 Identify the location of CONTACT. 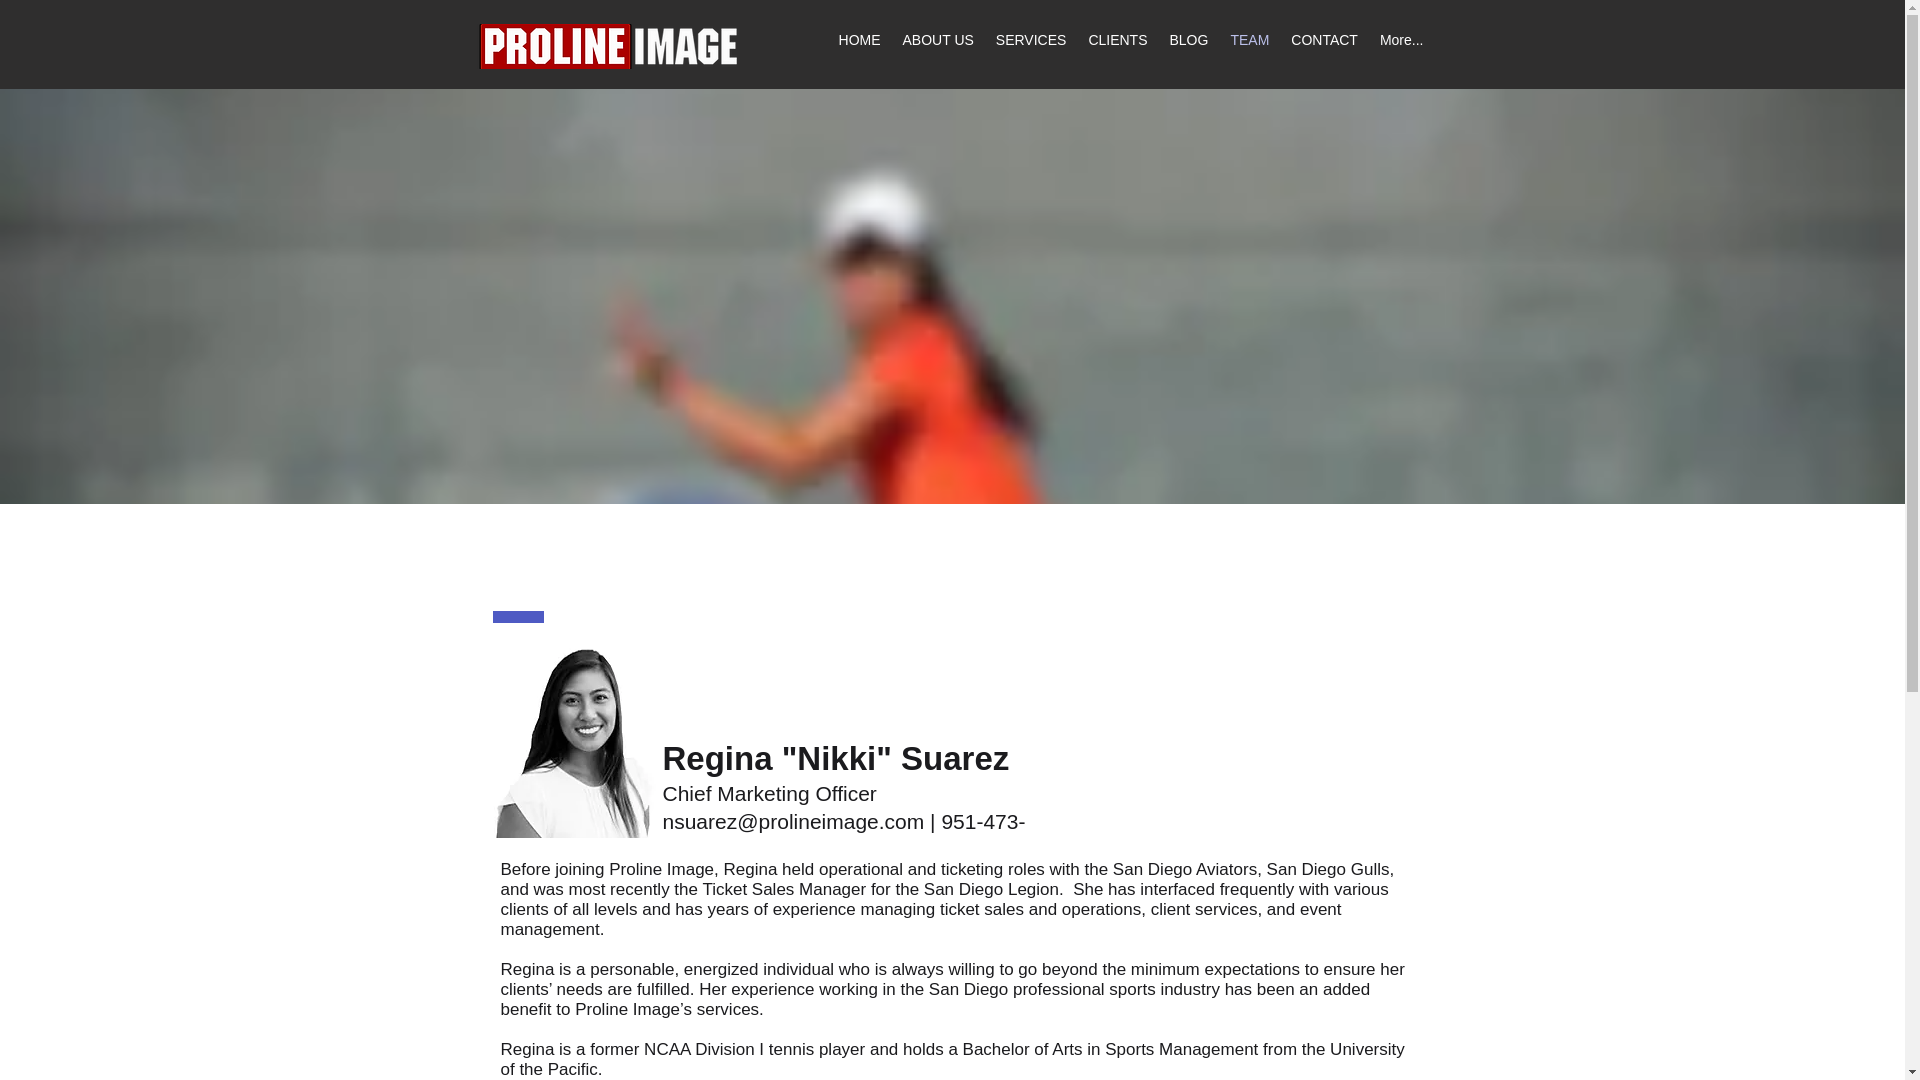
(1324, 50).